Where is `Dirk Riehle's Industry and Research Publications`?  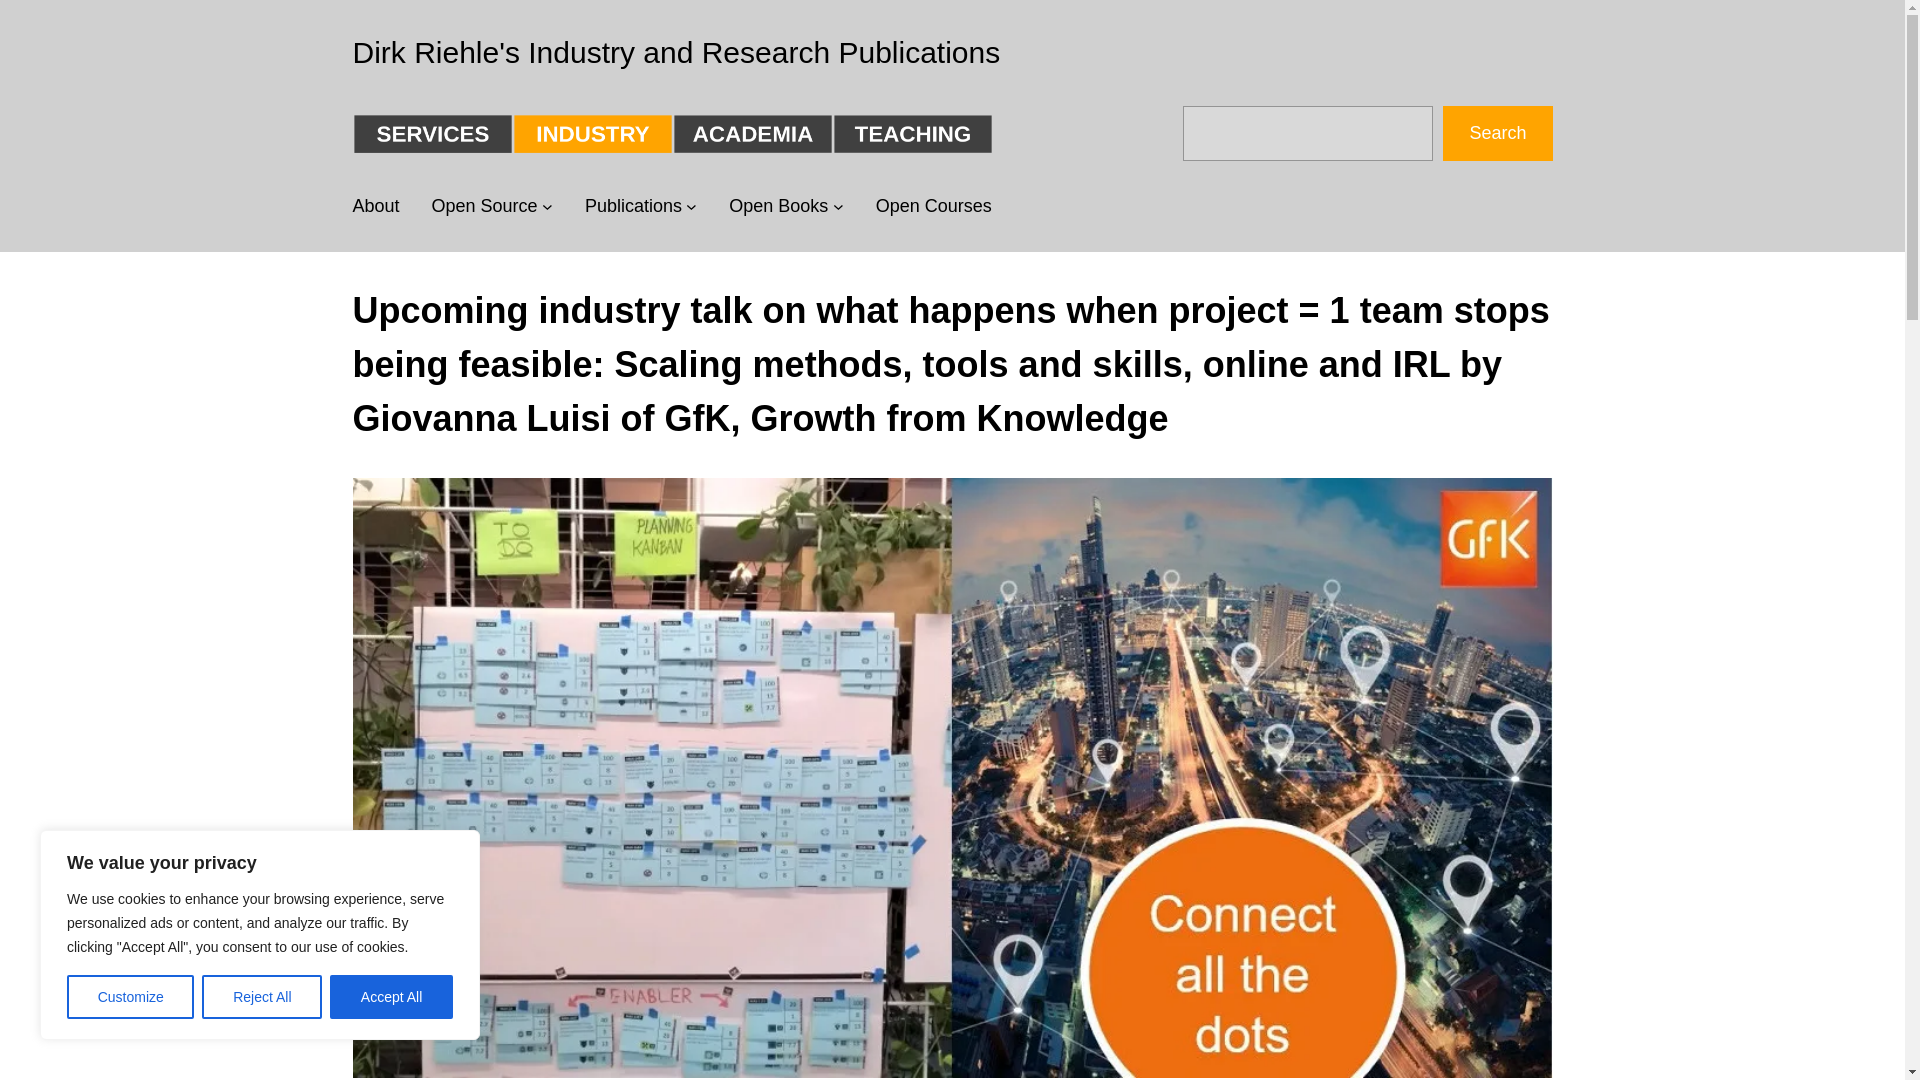
Dirk Riehle's Industry and Research Publications is located at coordinates (676, 52).